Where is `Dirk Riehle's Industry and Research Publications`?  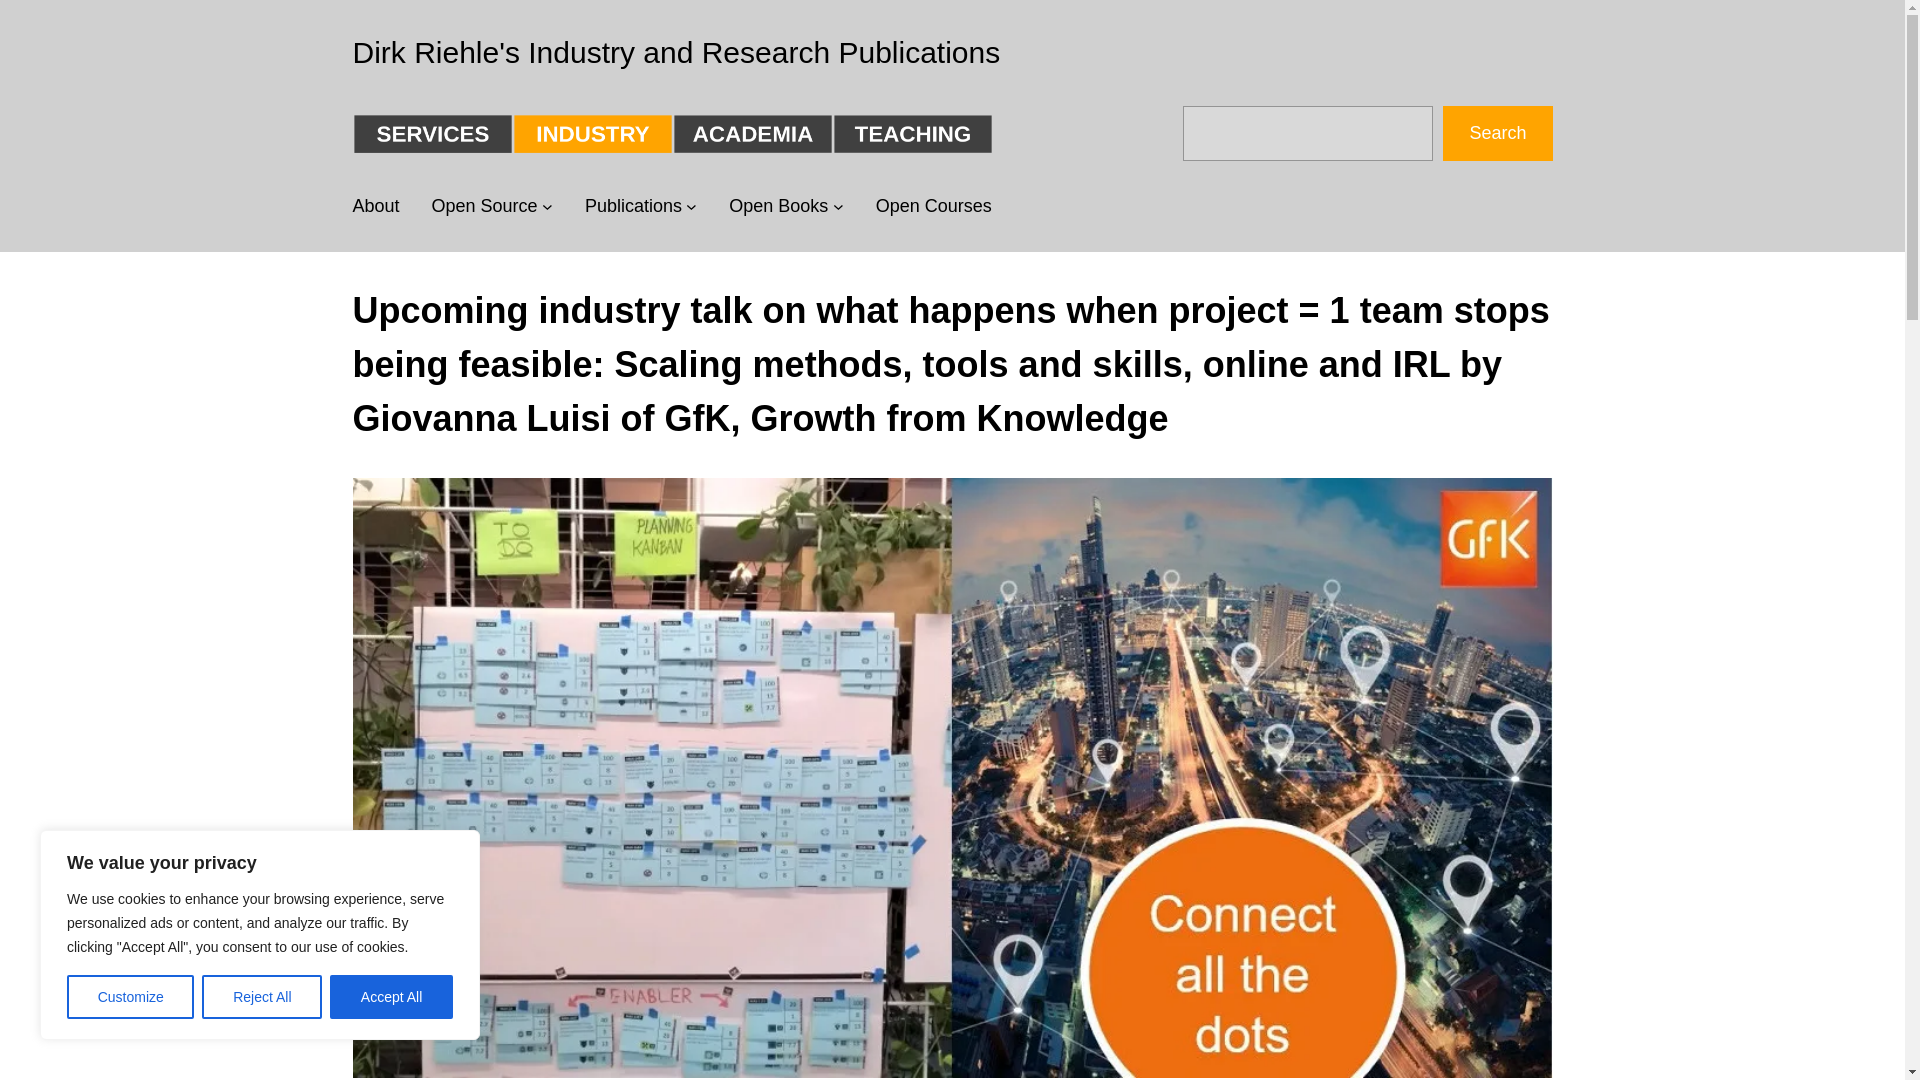
Dirk Riehle's Industry and Research Publications is located at coordinates (676, 52).